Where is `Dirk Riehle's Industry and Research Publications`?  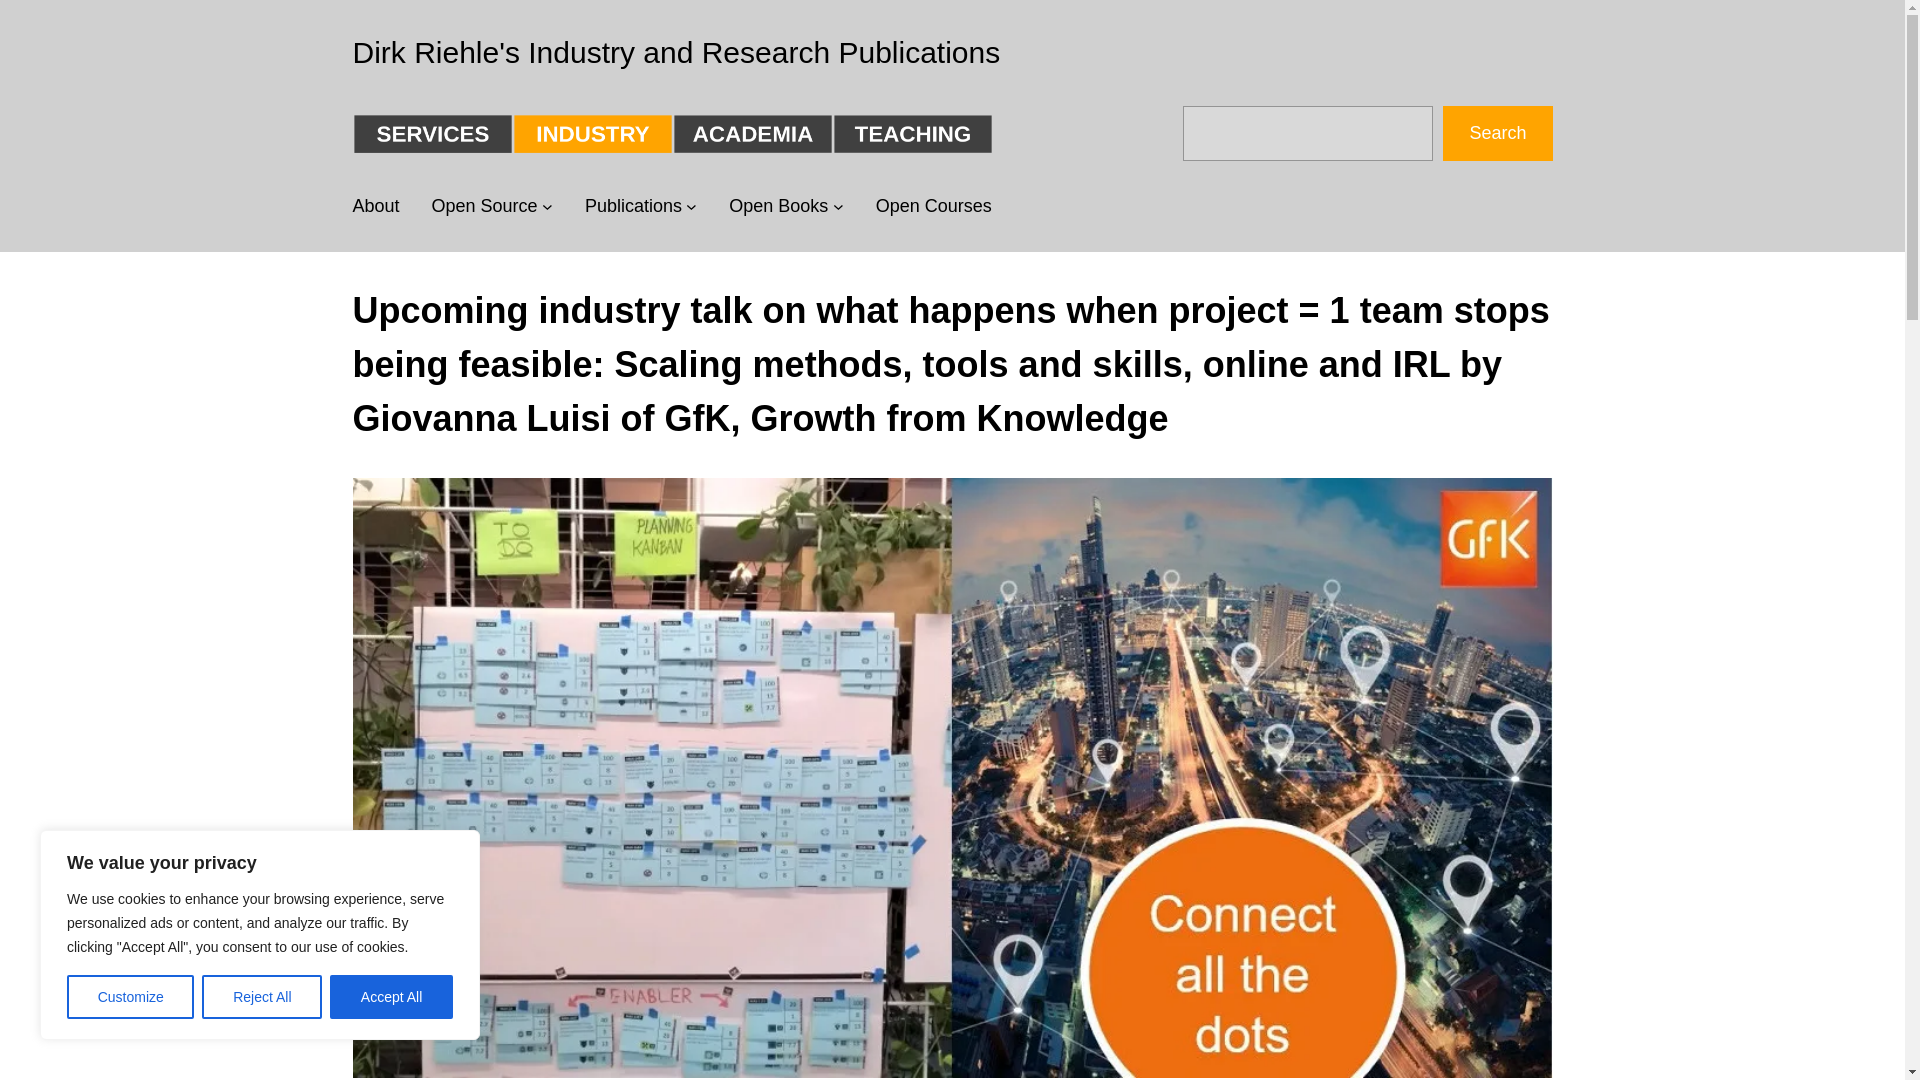
Dirk Riehle's Industry and Research Publications is located at coordinates (676, 52).